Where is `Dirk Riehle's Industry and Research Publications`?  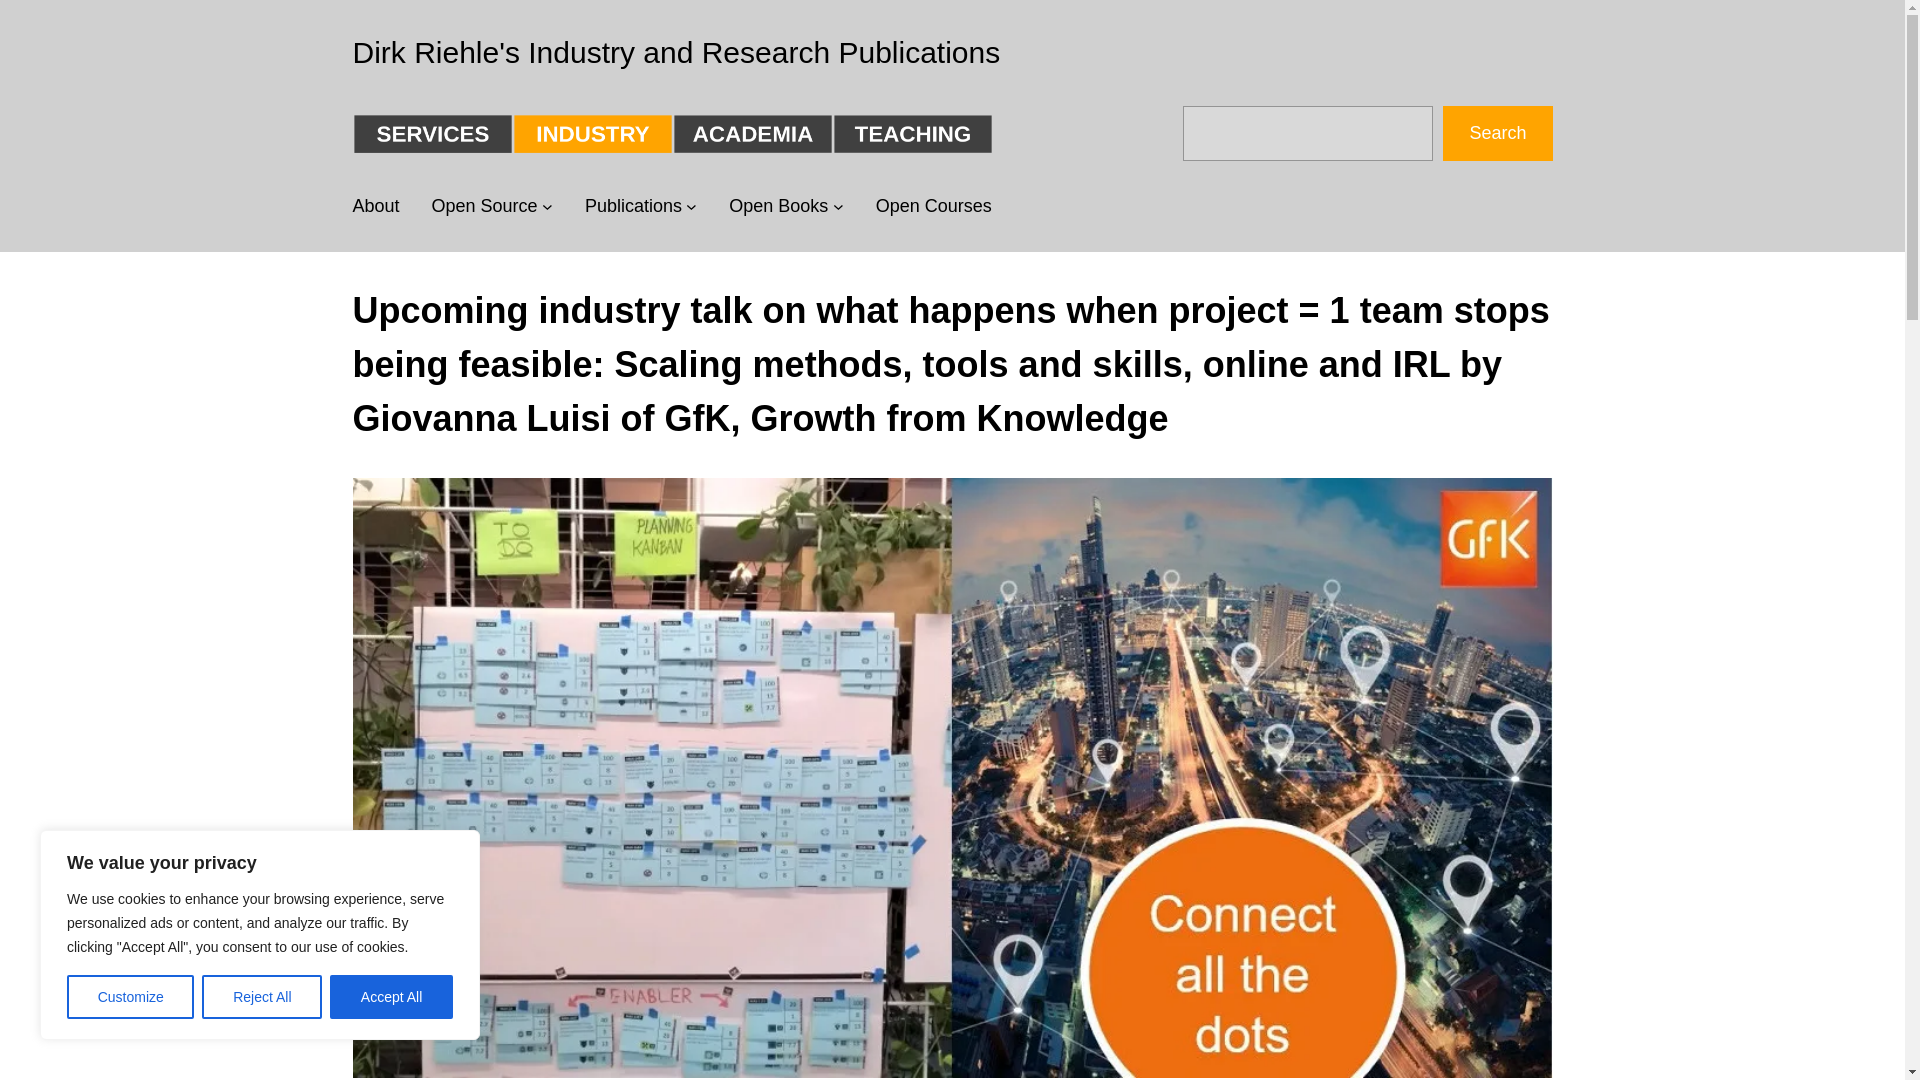
Dirk Riehle's Industry and Research Publications is located at coordinates (676, 52).